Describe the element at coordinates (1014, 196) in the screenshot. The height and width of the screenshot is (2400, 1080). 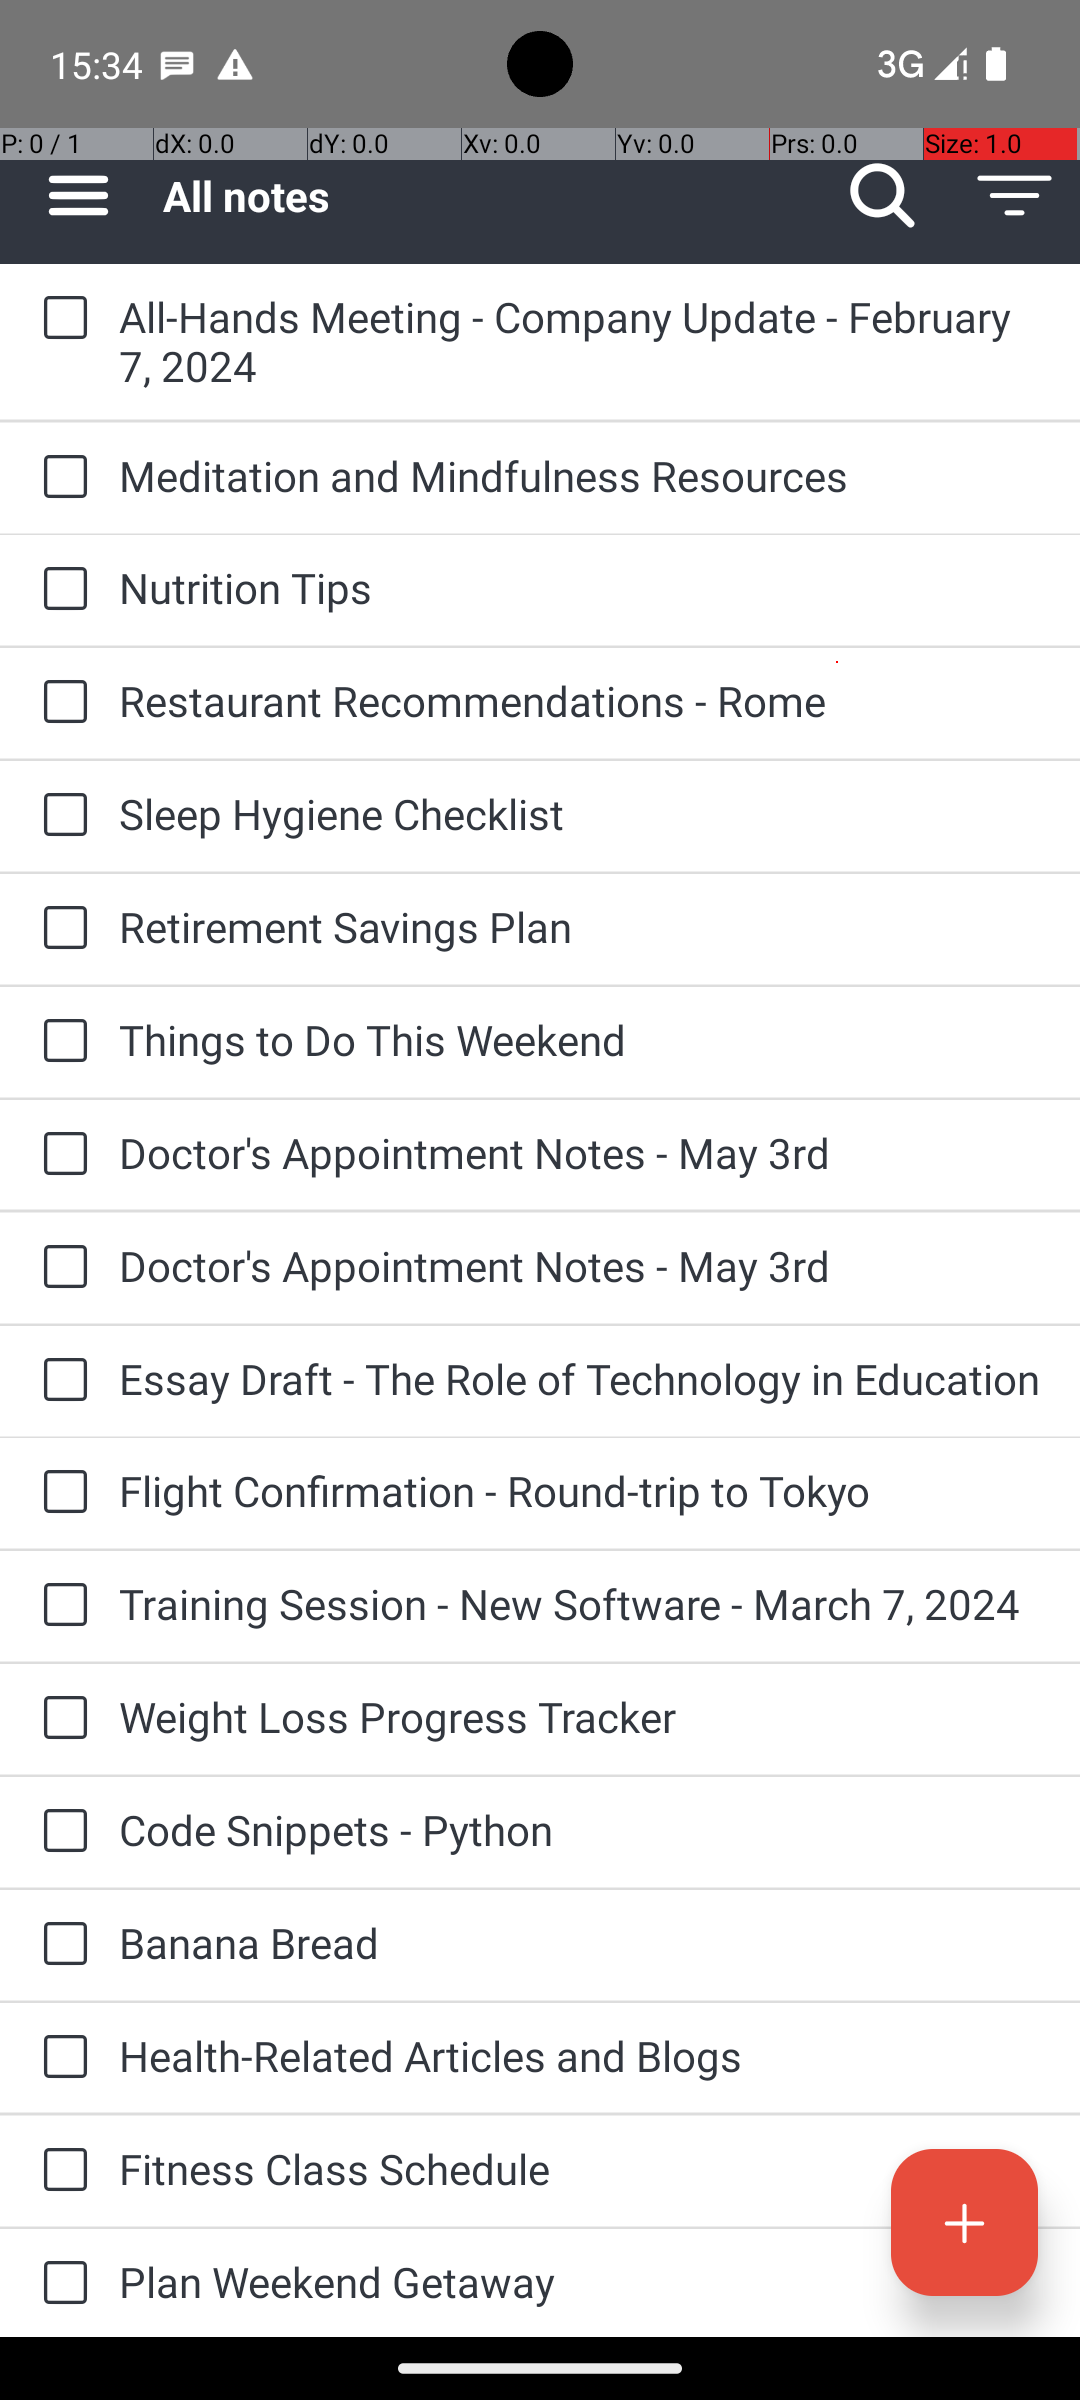
I see `Sort notes by` at that location.